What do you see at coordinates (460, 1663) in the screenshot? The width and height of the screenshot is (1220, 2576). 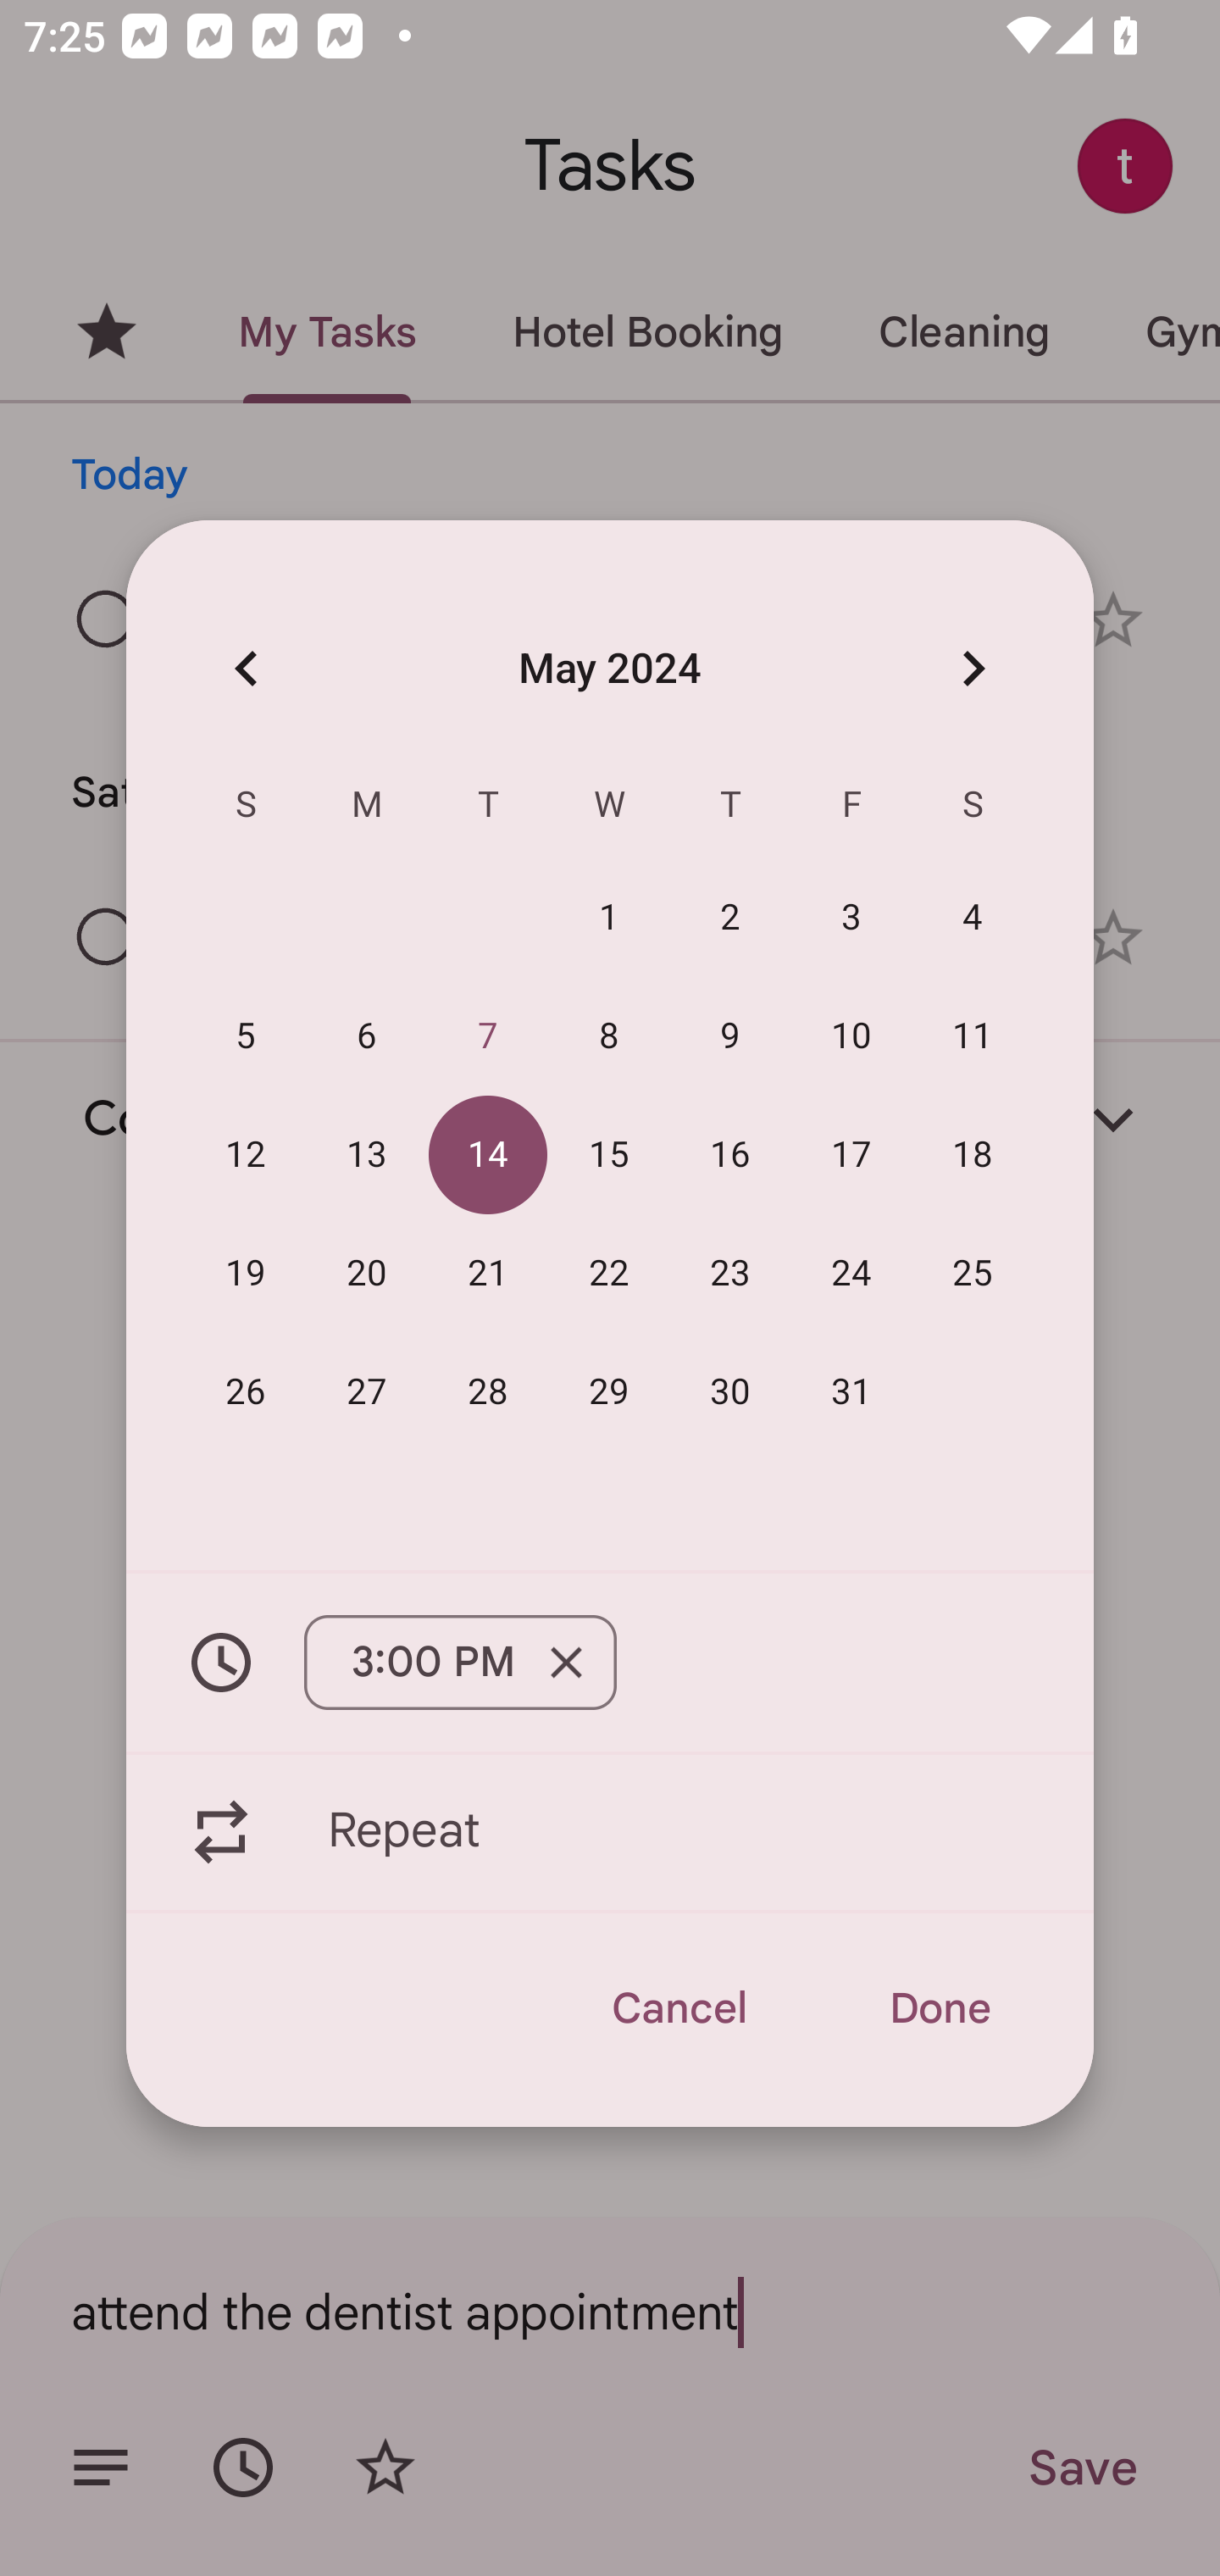 I see `3:00 PM Remove 3:00 PM` at bounding box center [460, 1663].